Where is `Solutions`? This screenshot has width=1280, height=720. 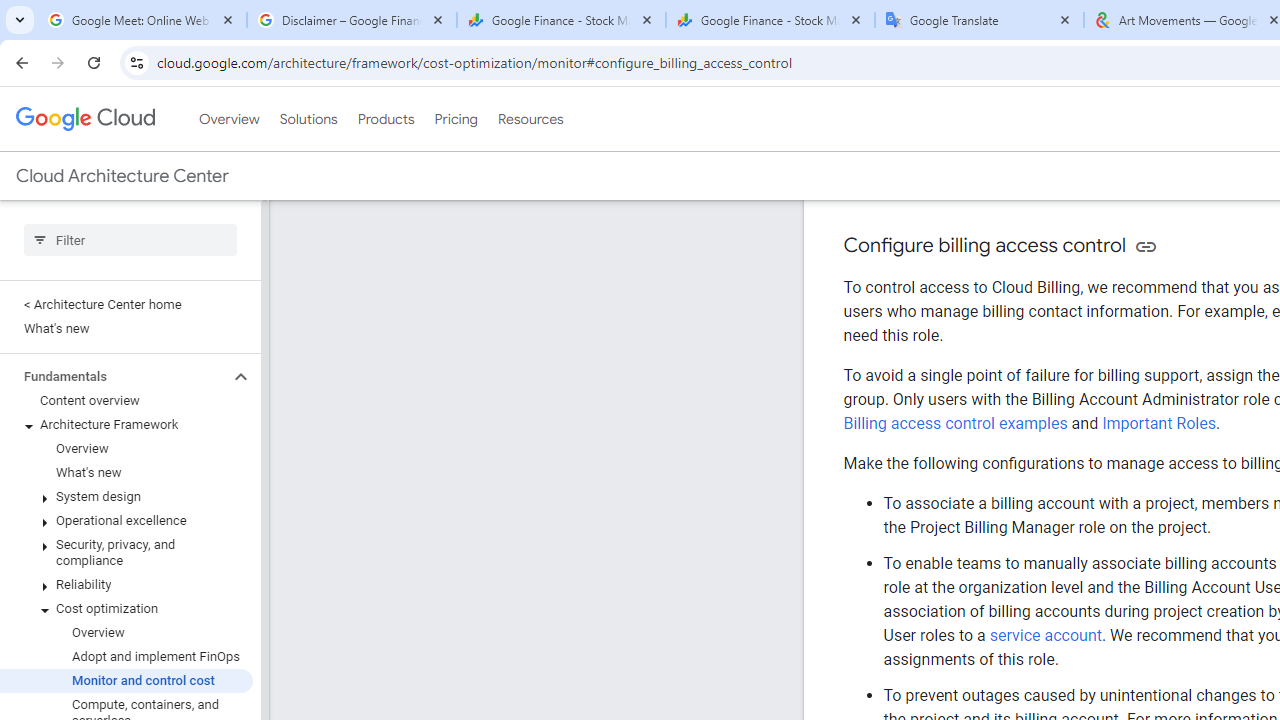 Solutions is located at coordinates (308, 119).